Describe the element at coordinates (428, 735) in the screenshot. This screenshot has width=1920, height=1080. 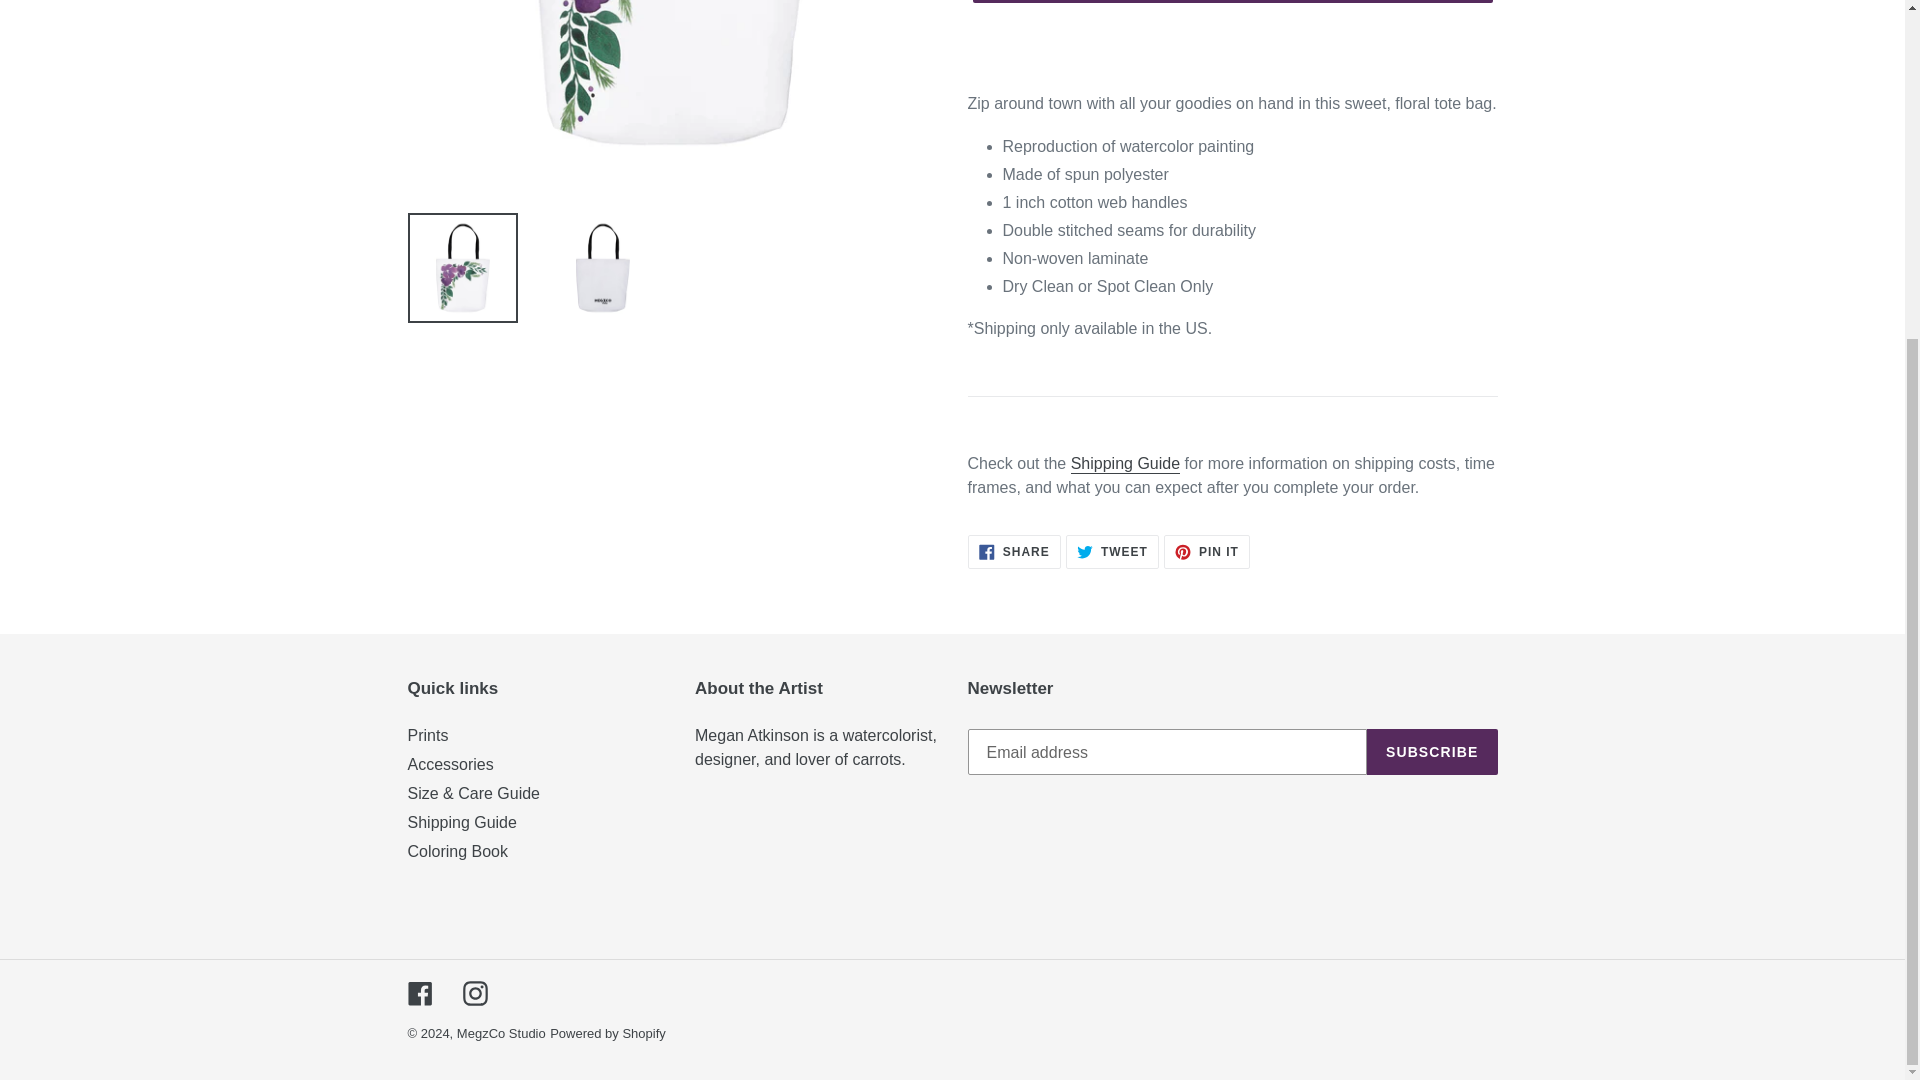
I see `Powered by Shopify` at that location.